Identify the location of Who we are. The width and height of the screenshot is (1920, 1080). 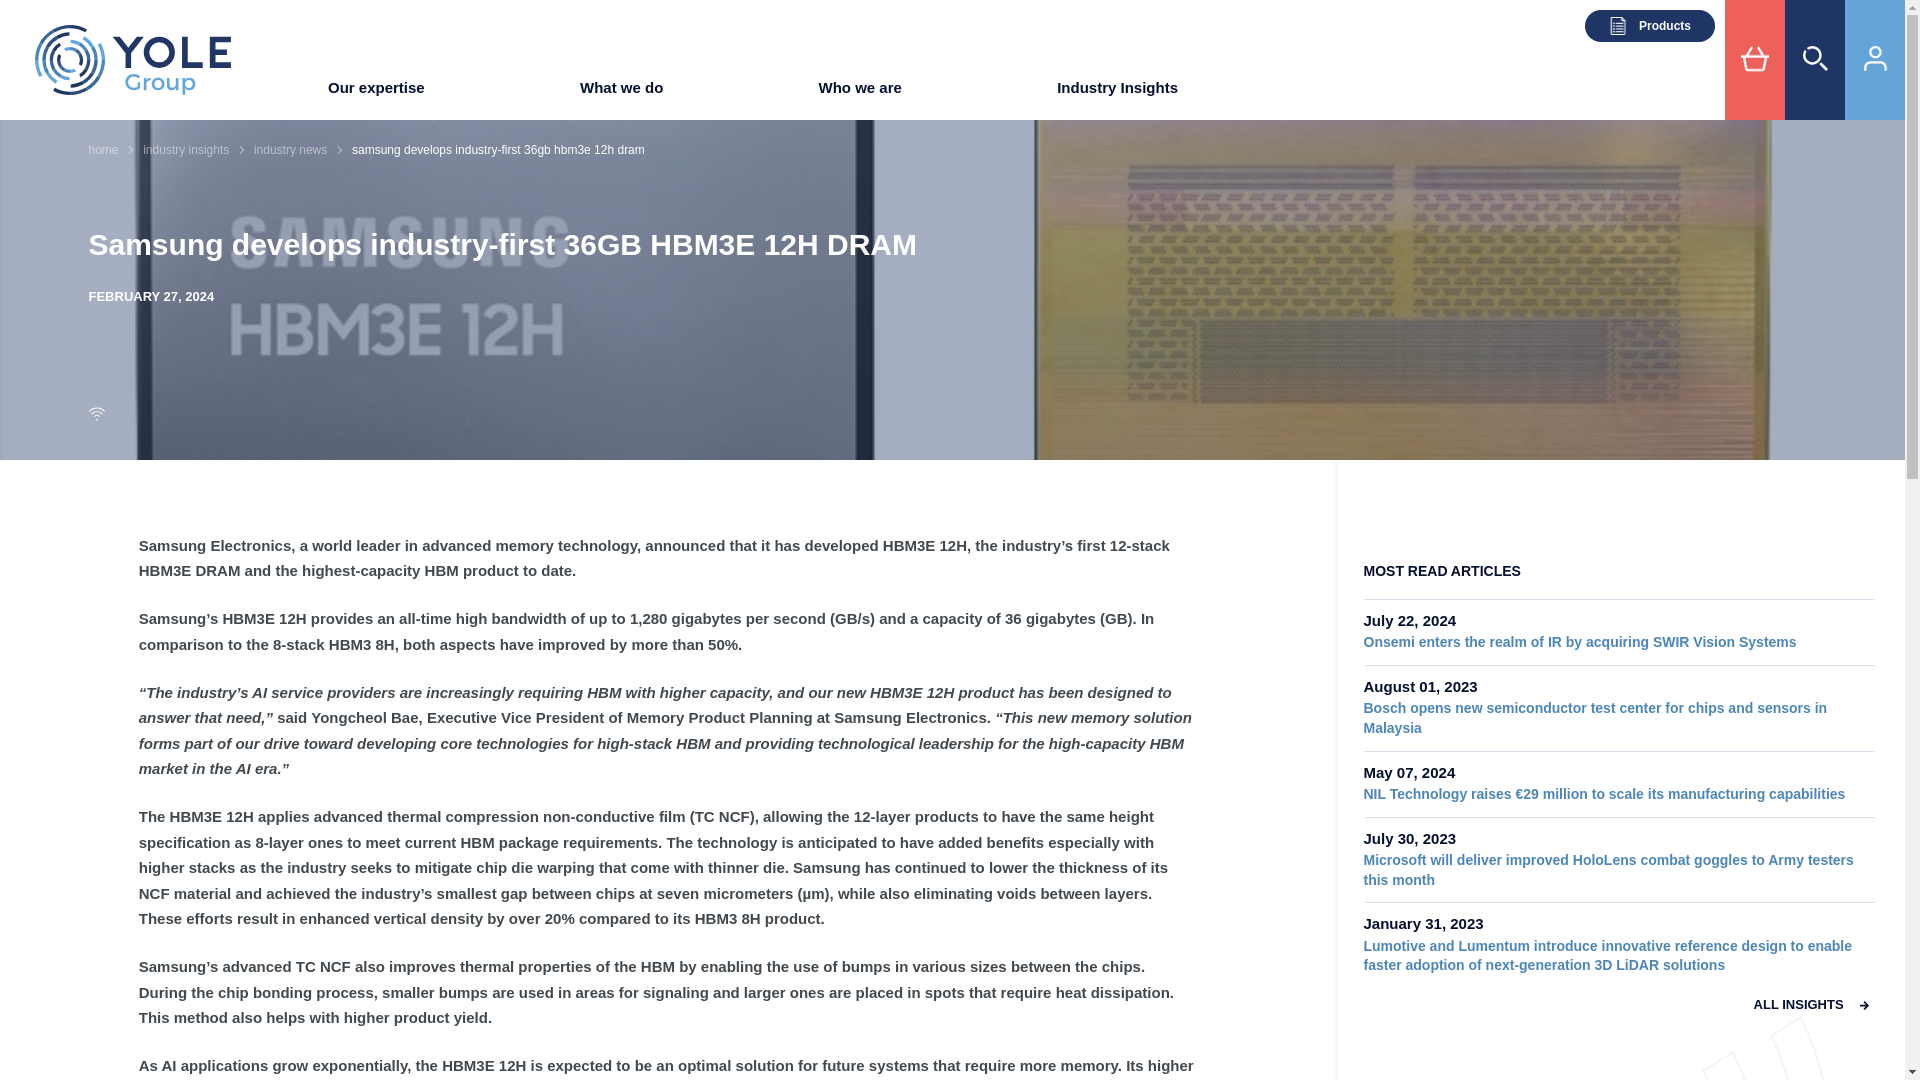
(860, 94).